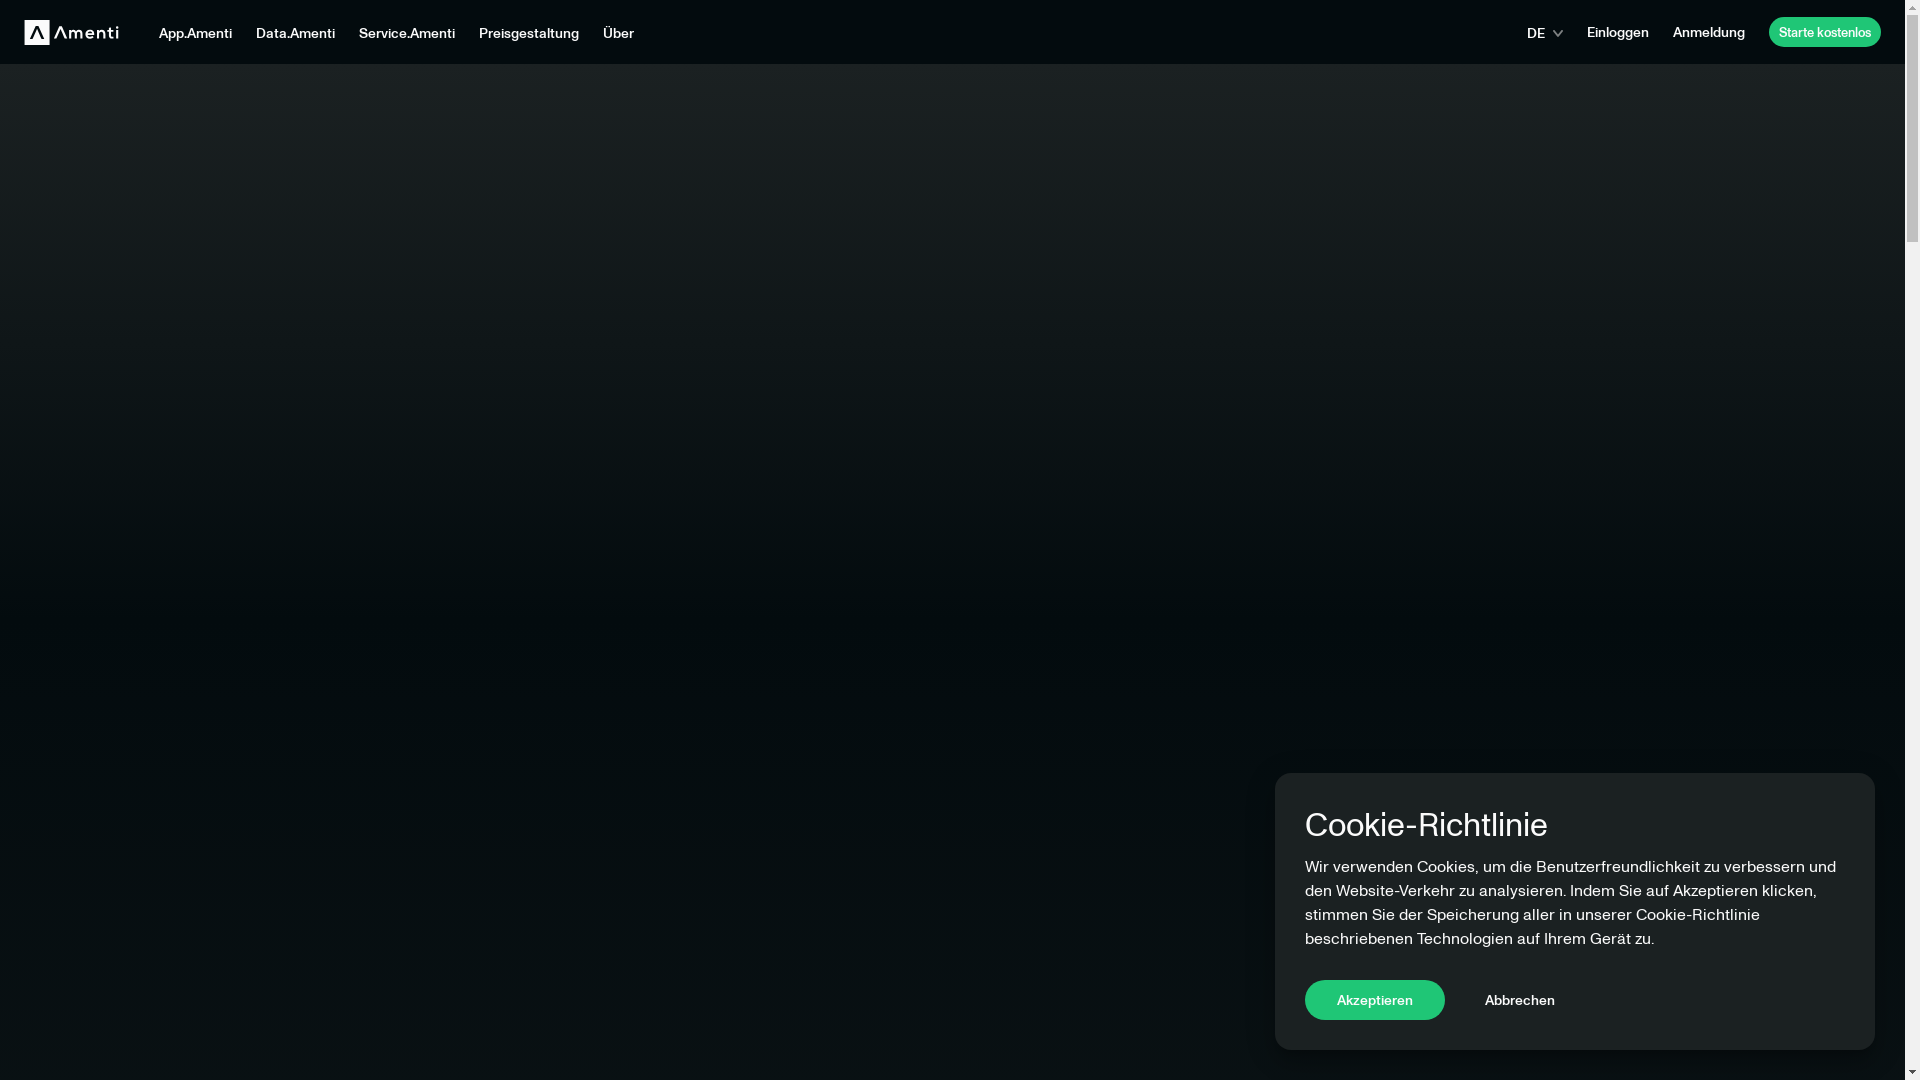 This screenshot has height=1080, width=1920. What do you see at coordinates (1709, 32) in the screenshot?
I see `Anmeldung` at bounding box center [1709, 32].